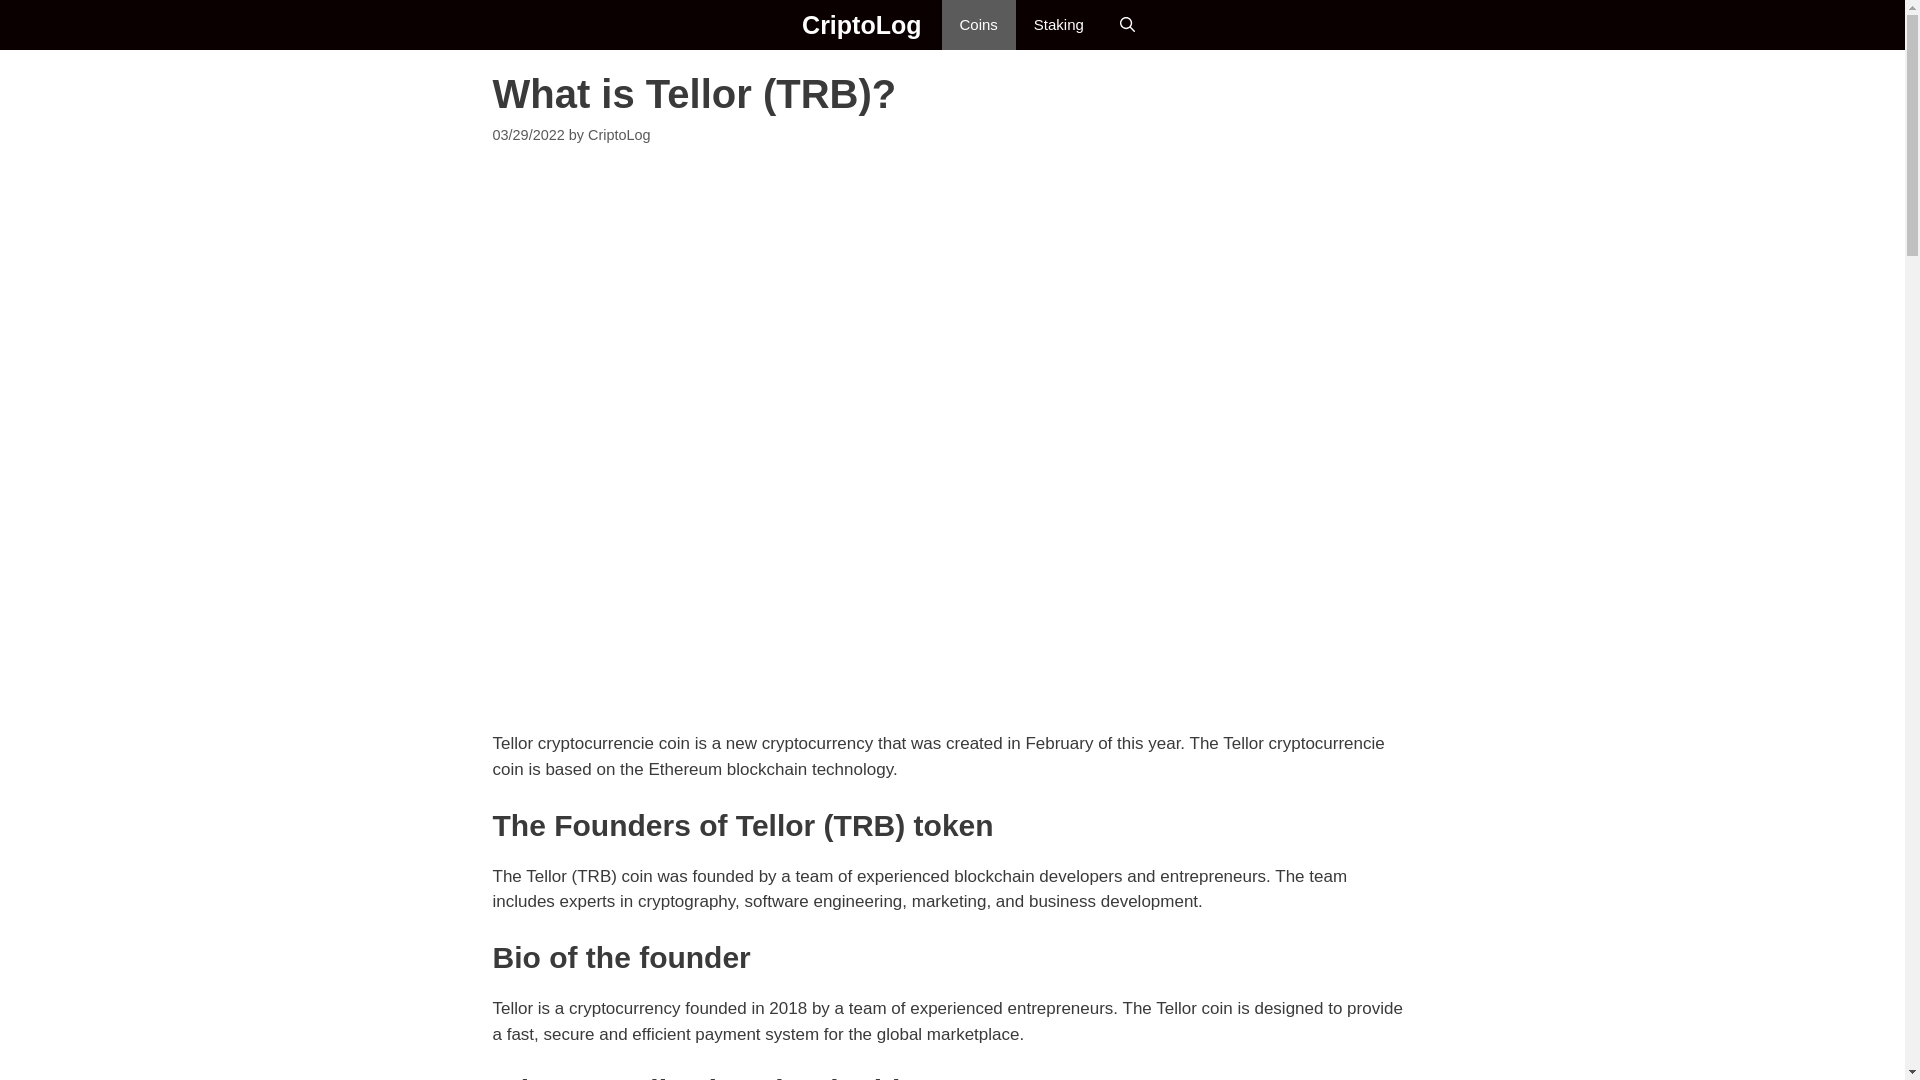 The width and height of the screenshot is (1920, 1080). What do you see at coordinates (618, 134) in the screenshot?
I see `CriptoLog` at bounding box center [618, 134].